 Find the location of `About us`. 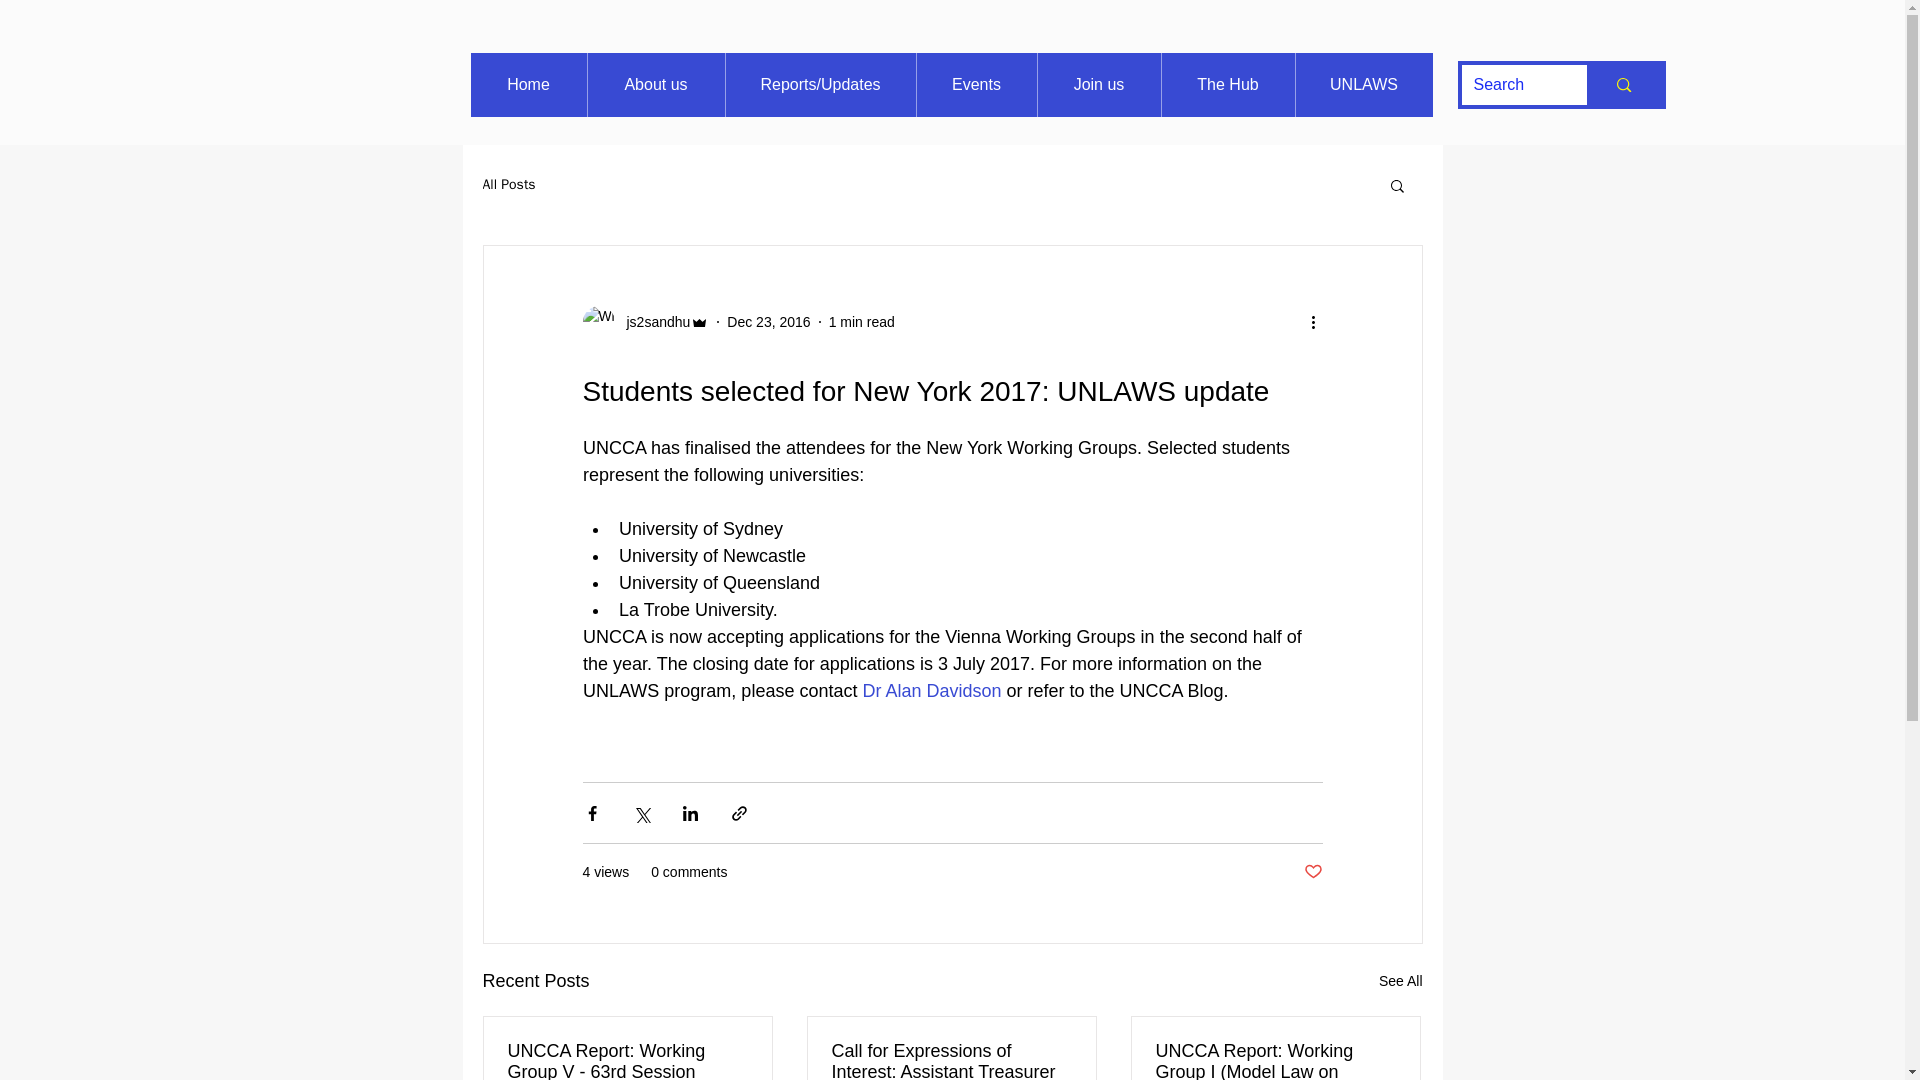

About us is located at coordinates (654, 84).